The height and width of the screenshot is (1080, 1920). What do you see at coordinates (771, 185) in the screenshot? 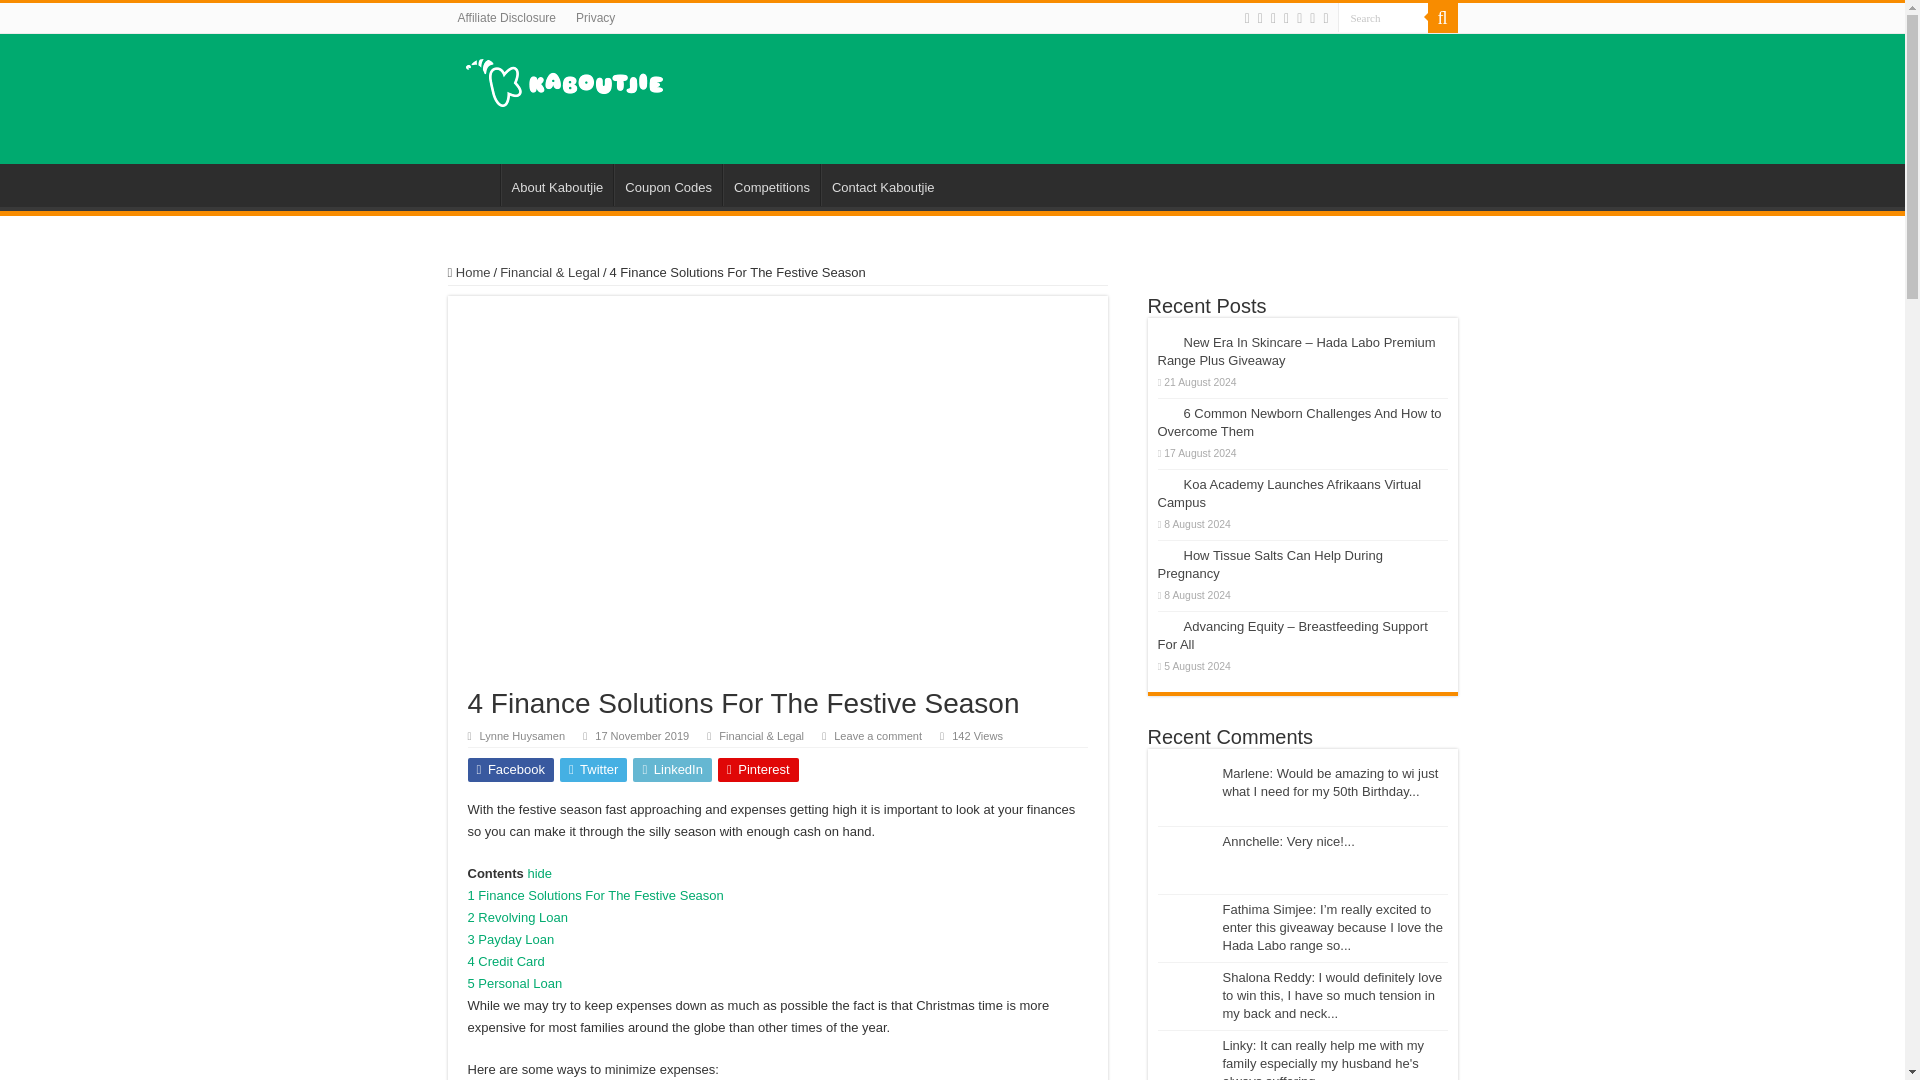
I see `Competitions` at bounding box center [771, 185].